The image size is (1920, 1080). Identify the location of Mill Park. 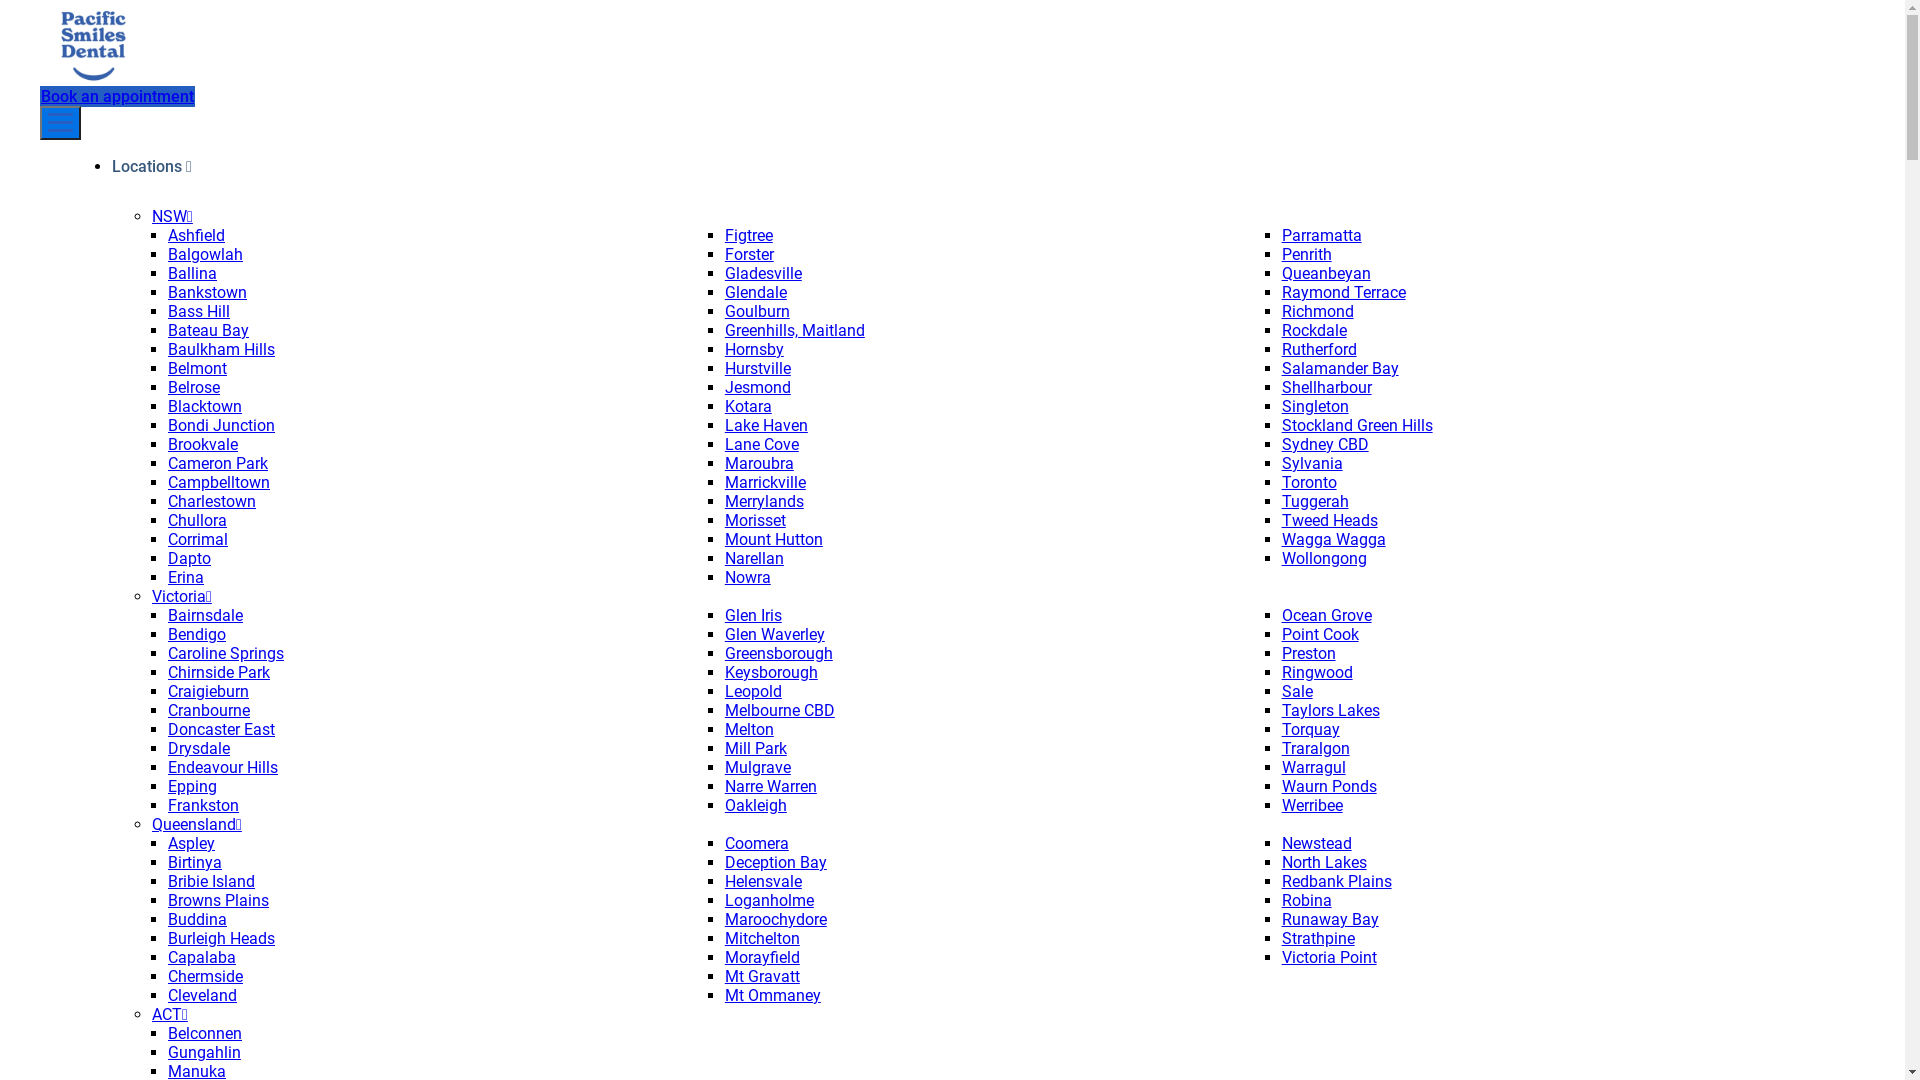
(756, 748).